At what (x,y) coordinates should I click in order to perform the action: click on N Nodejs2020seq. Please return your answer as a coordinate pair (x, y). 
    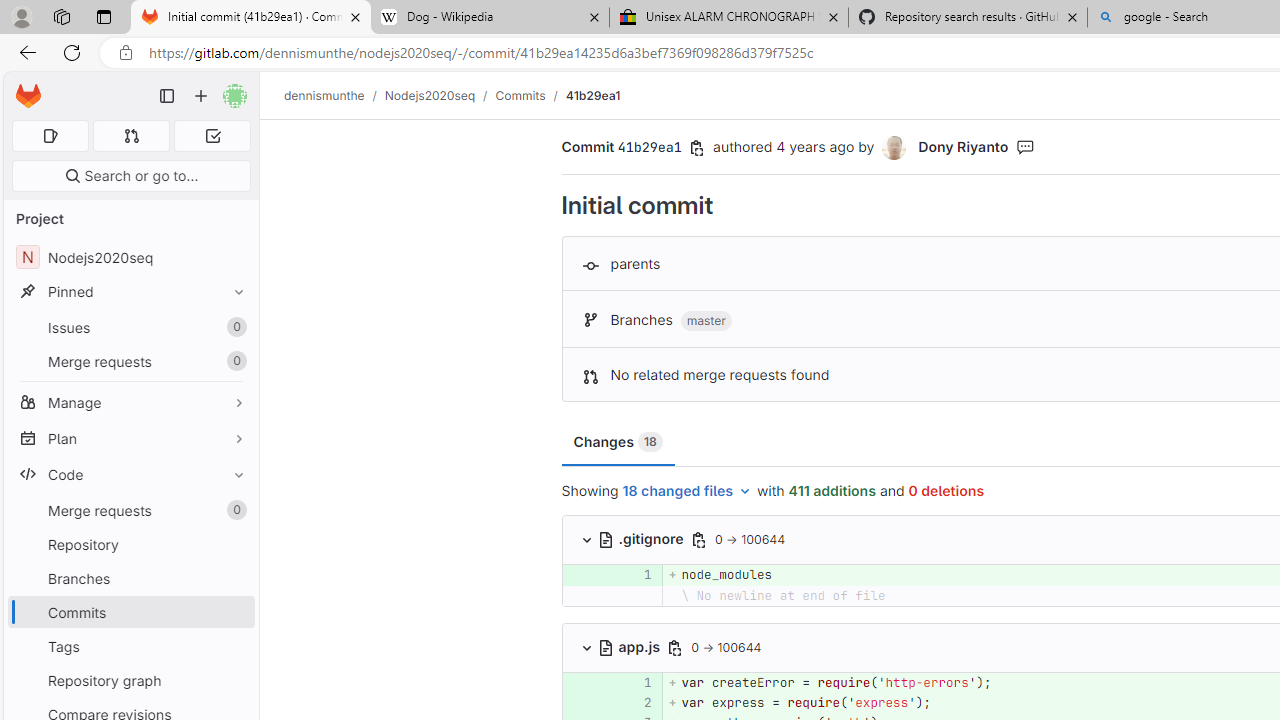
    Looking at the image, I should click on (130, 258).